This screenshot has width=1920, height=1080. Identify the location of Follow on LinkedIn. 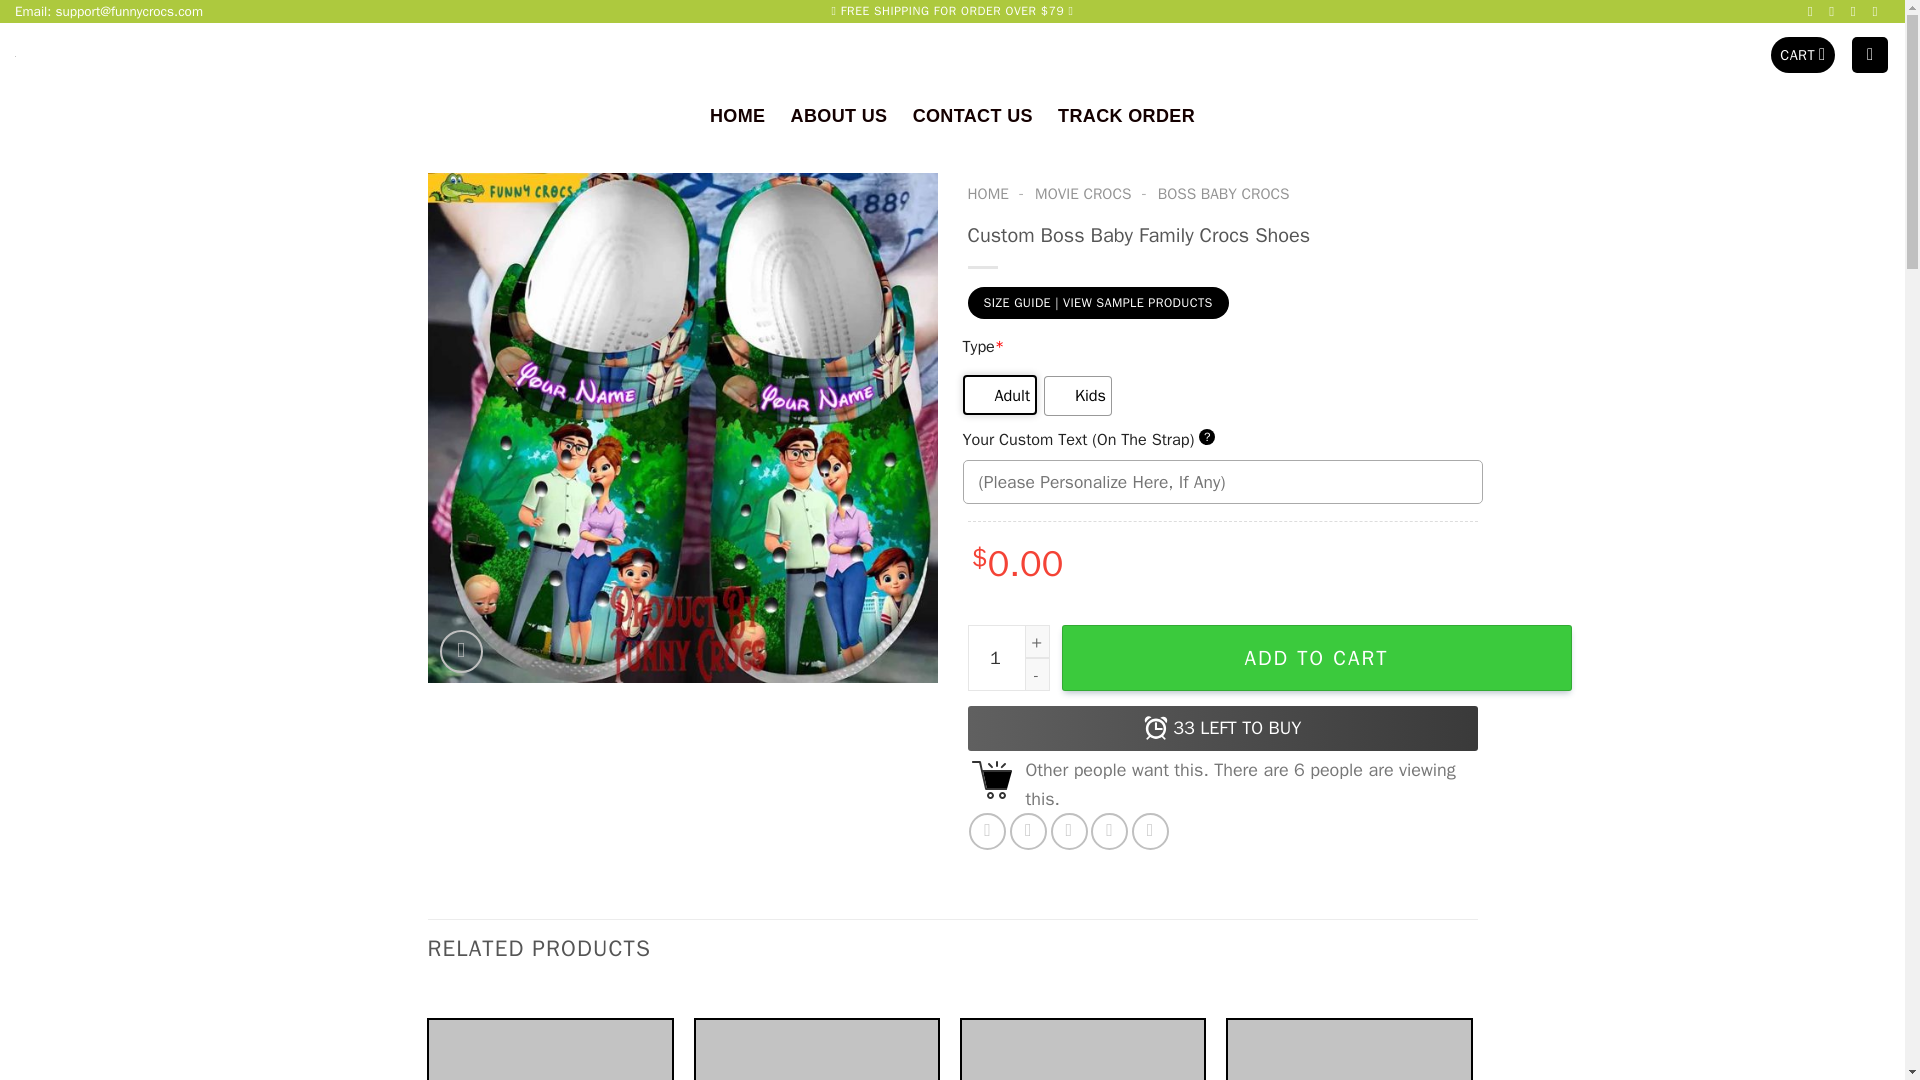
(1878, 12).